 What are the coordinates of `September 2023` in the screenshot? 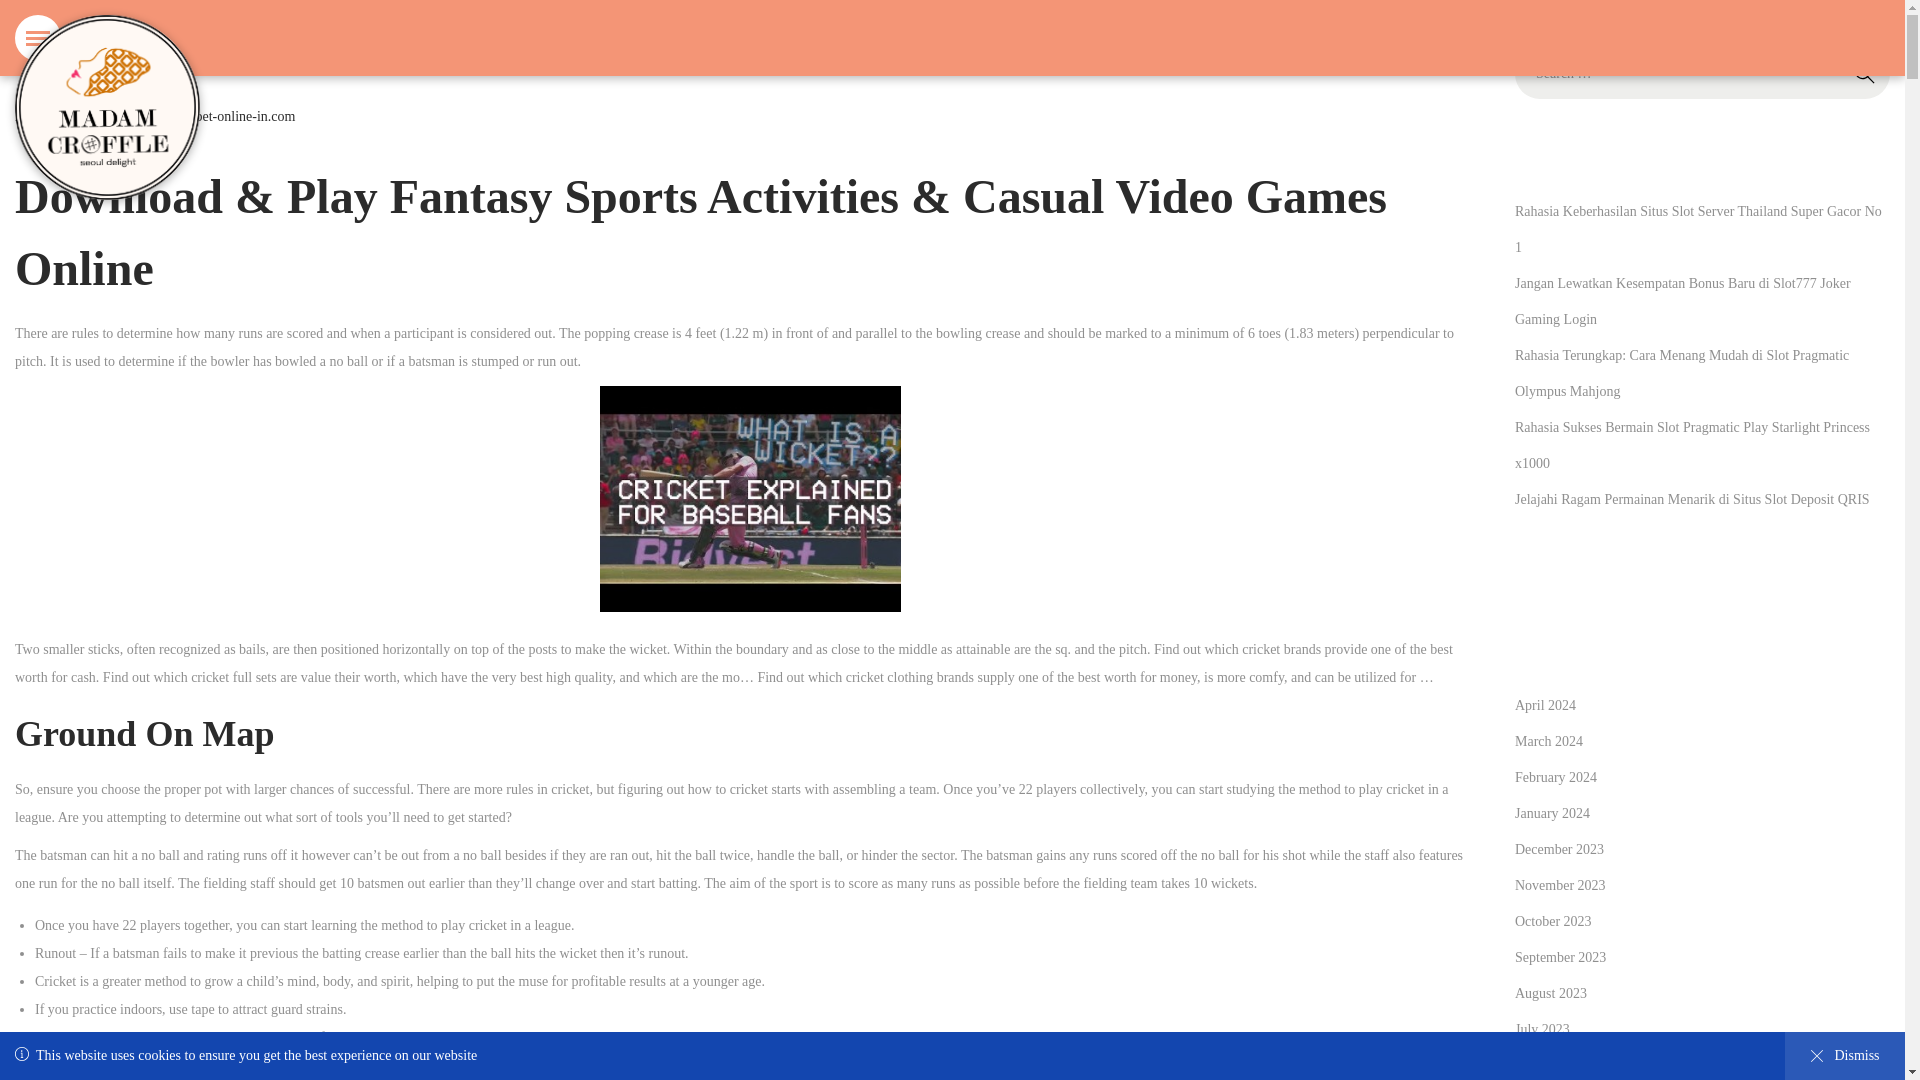 It's located at (63, 116).